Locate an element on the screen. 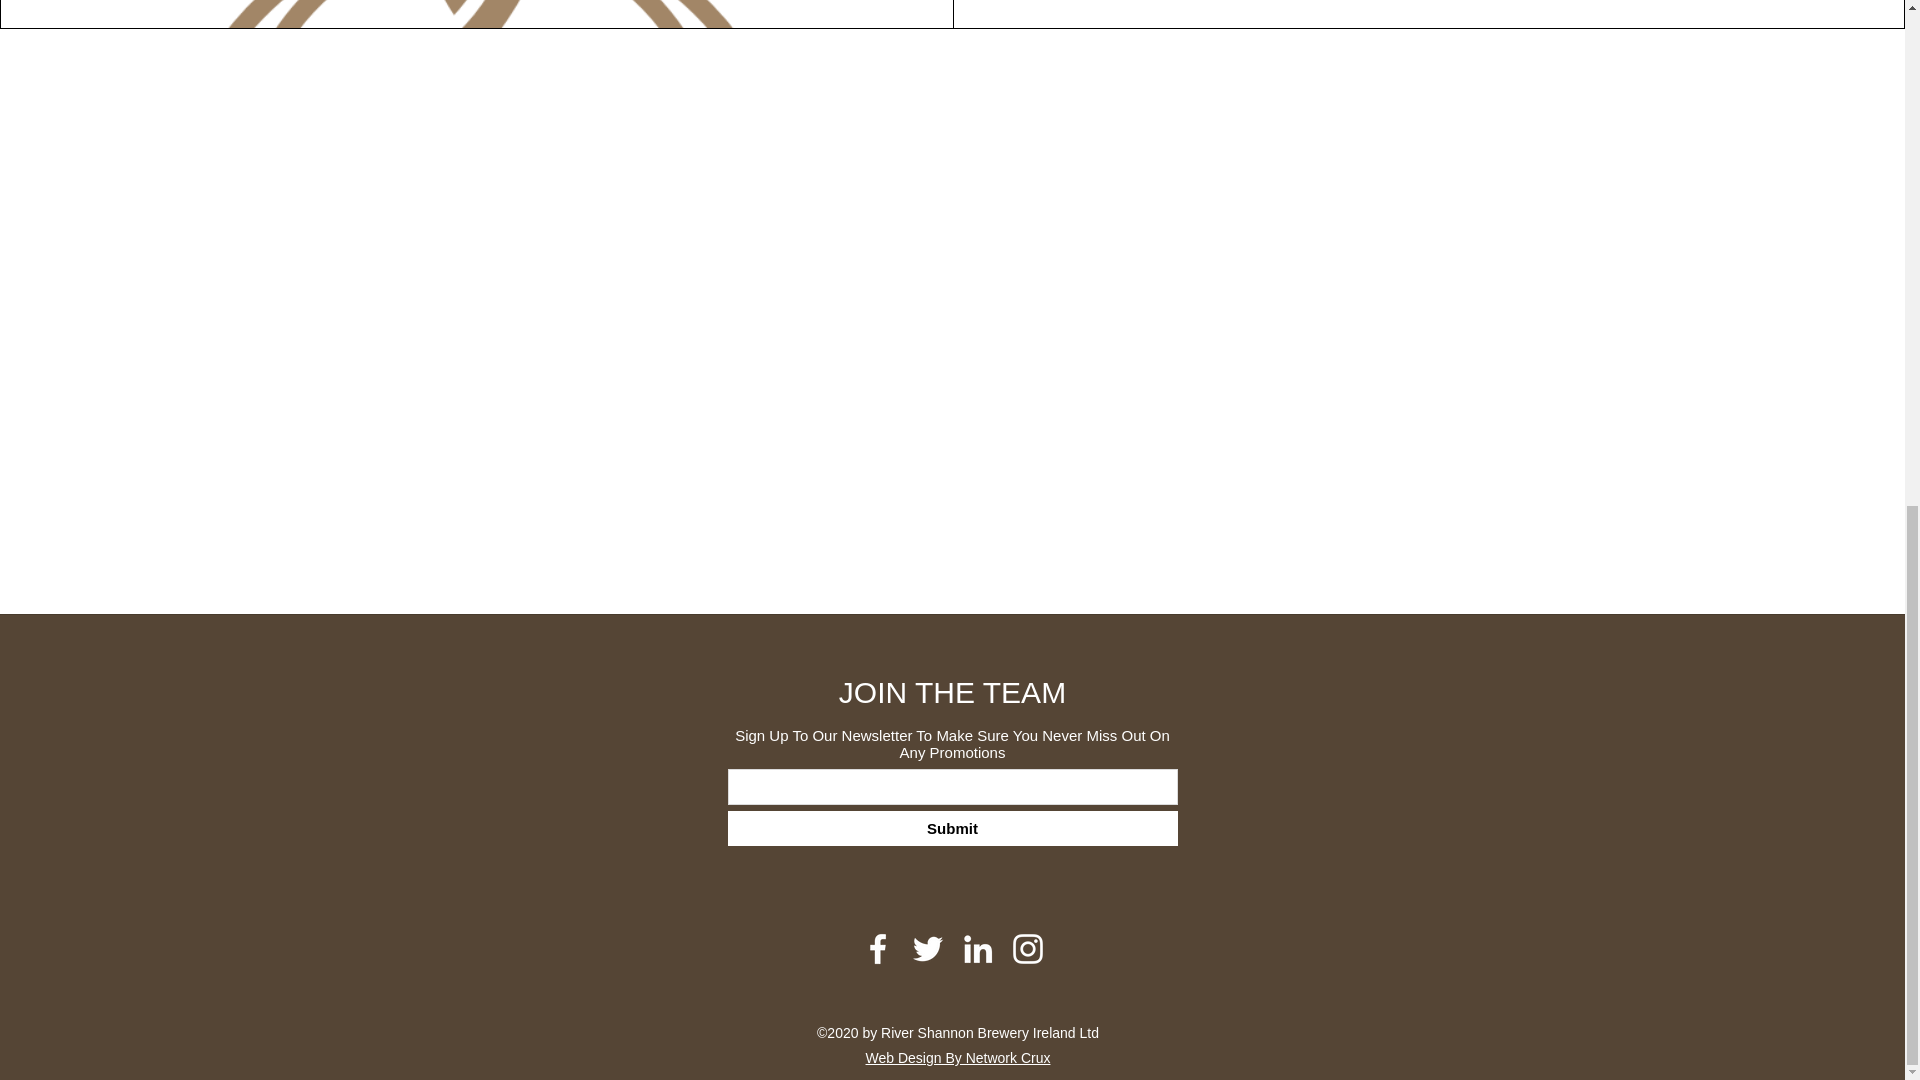 This screenshot has height=1080, width=1920. Web Design By Network Crux is located at coordinates (958, 1057).